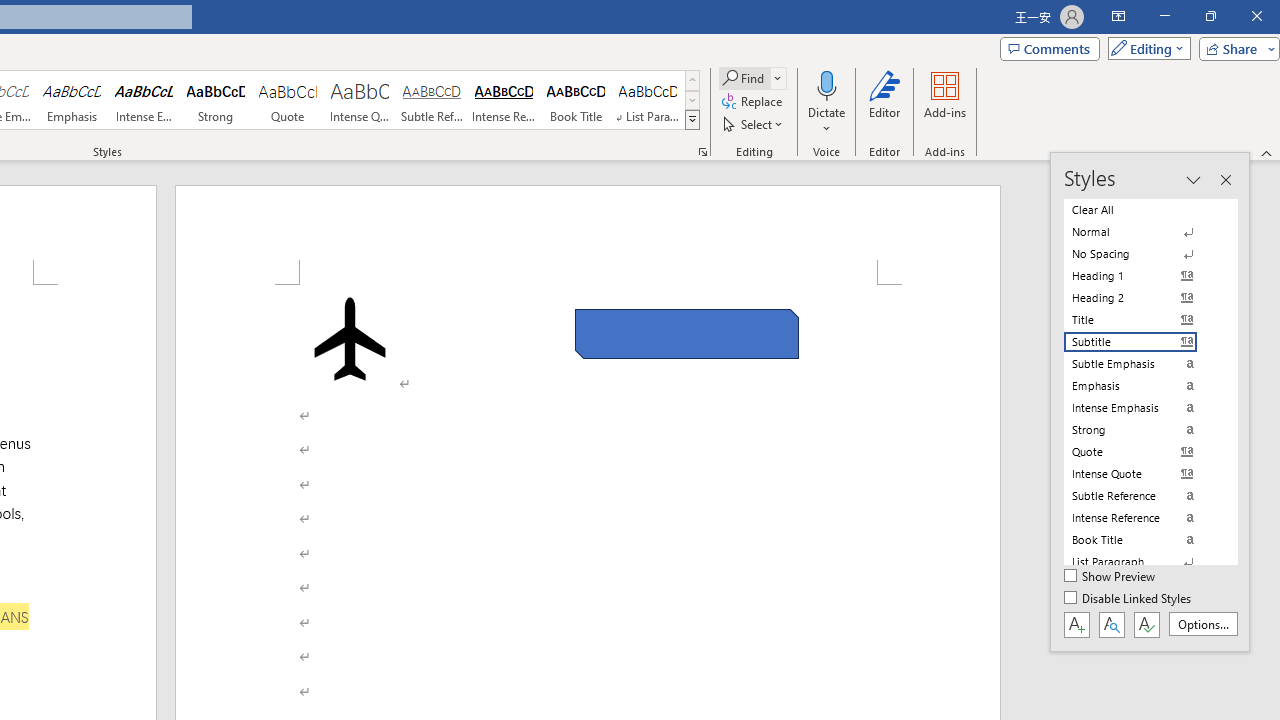 The height and width of the screenshot is (720, 1280). What do you see at coordinates (71, 100) in the screenshot?
I see `Emphasis` at bounding box center [71, 100].